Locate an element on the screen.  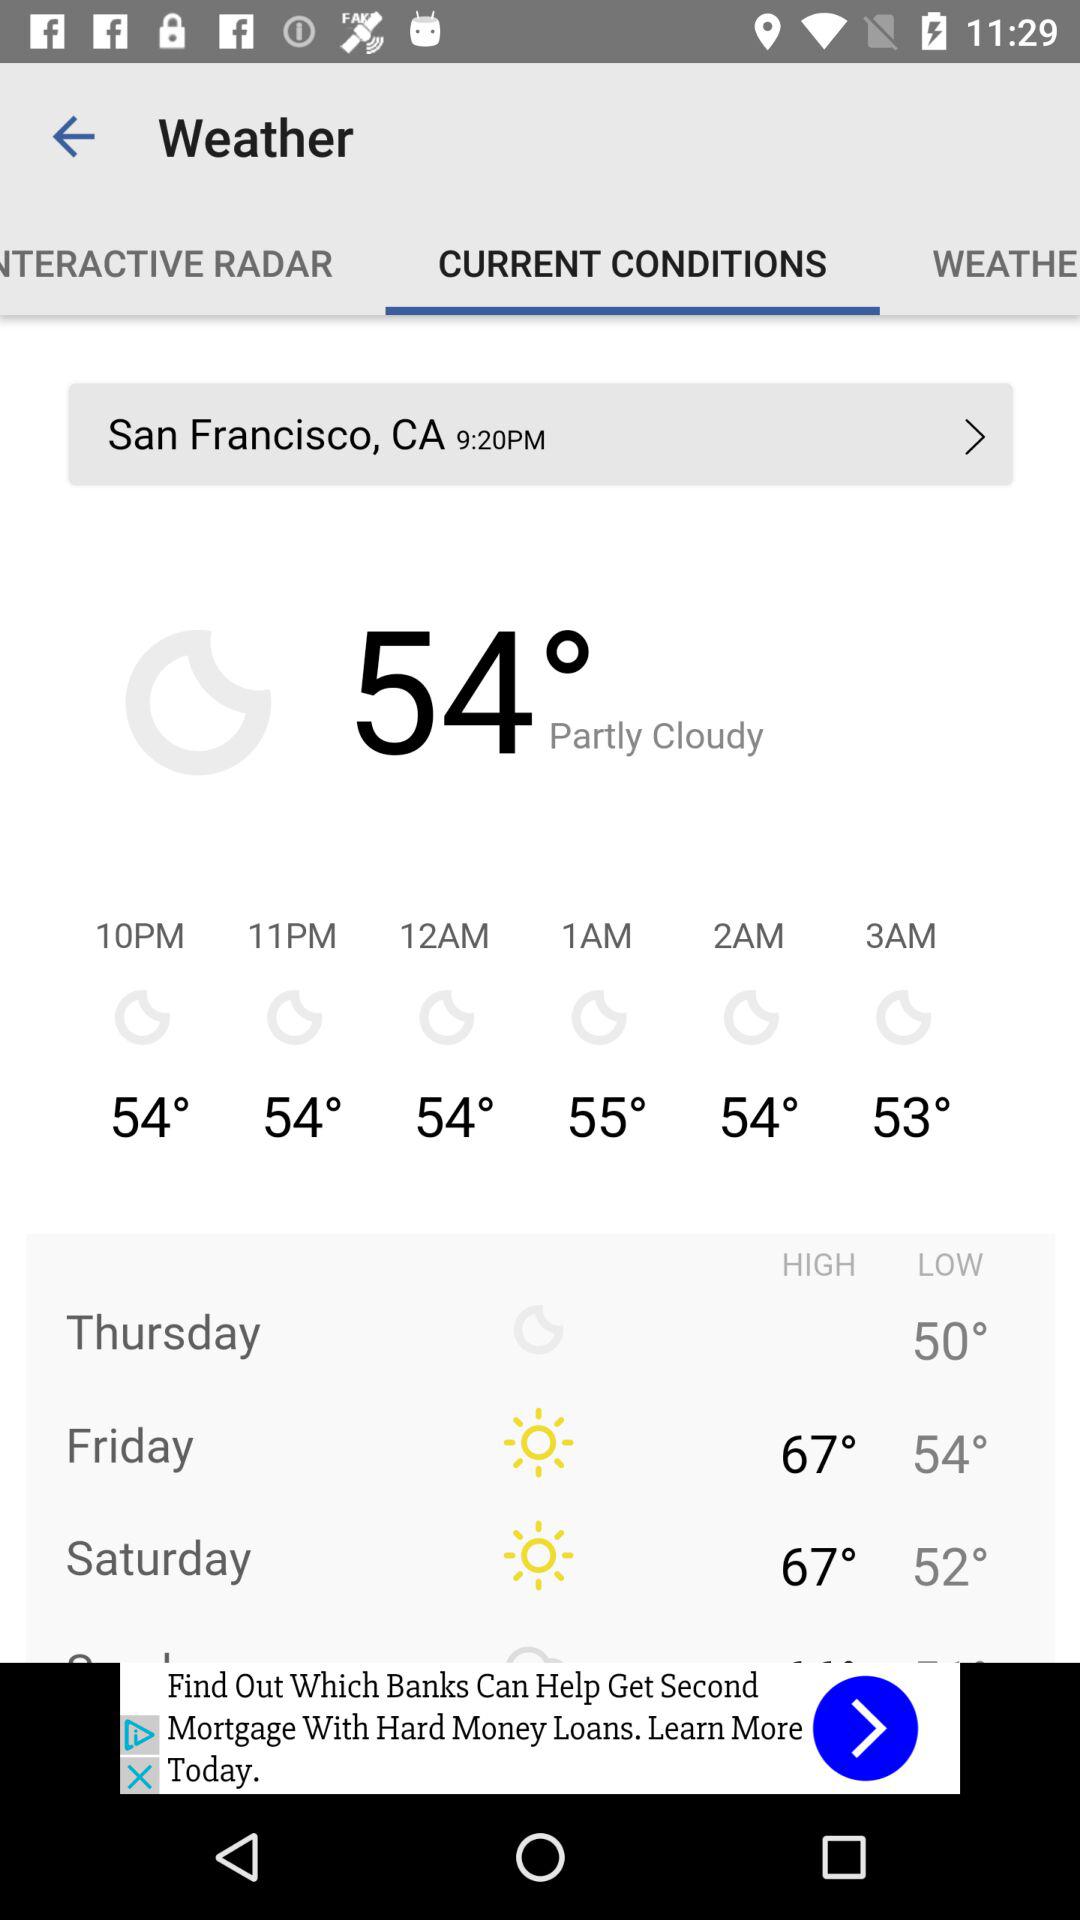
select the screenshot is located at coordinates (540, 988).